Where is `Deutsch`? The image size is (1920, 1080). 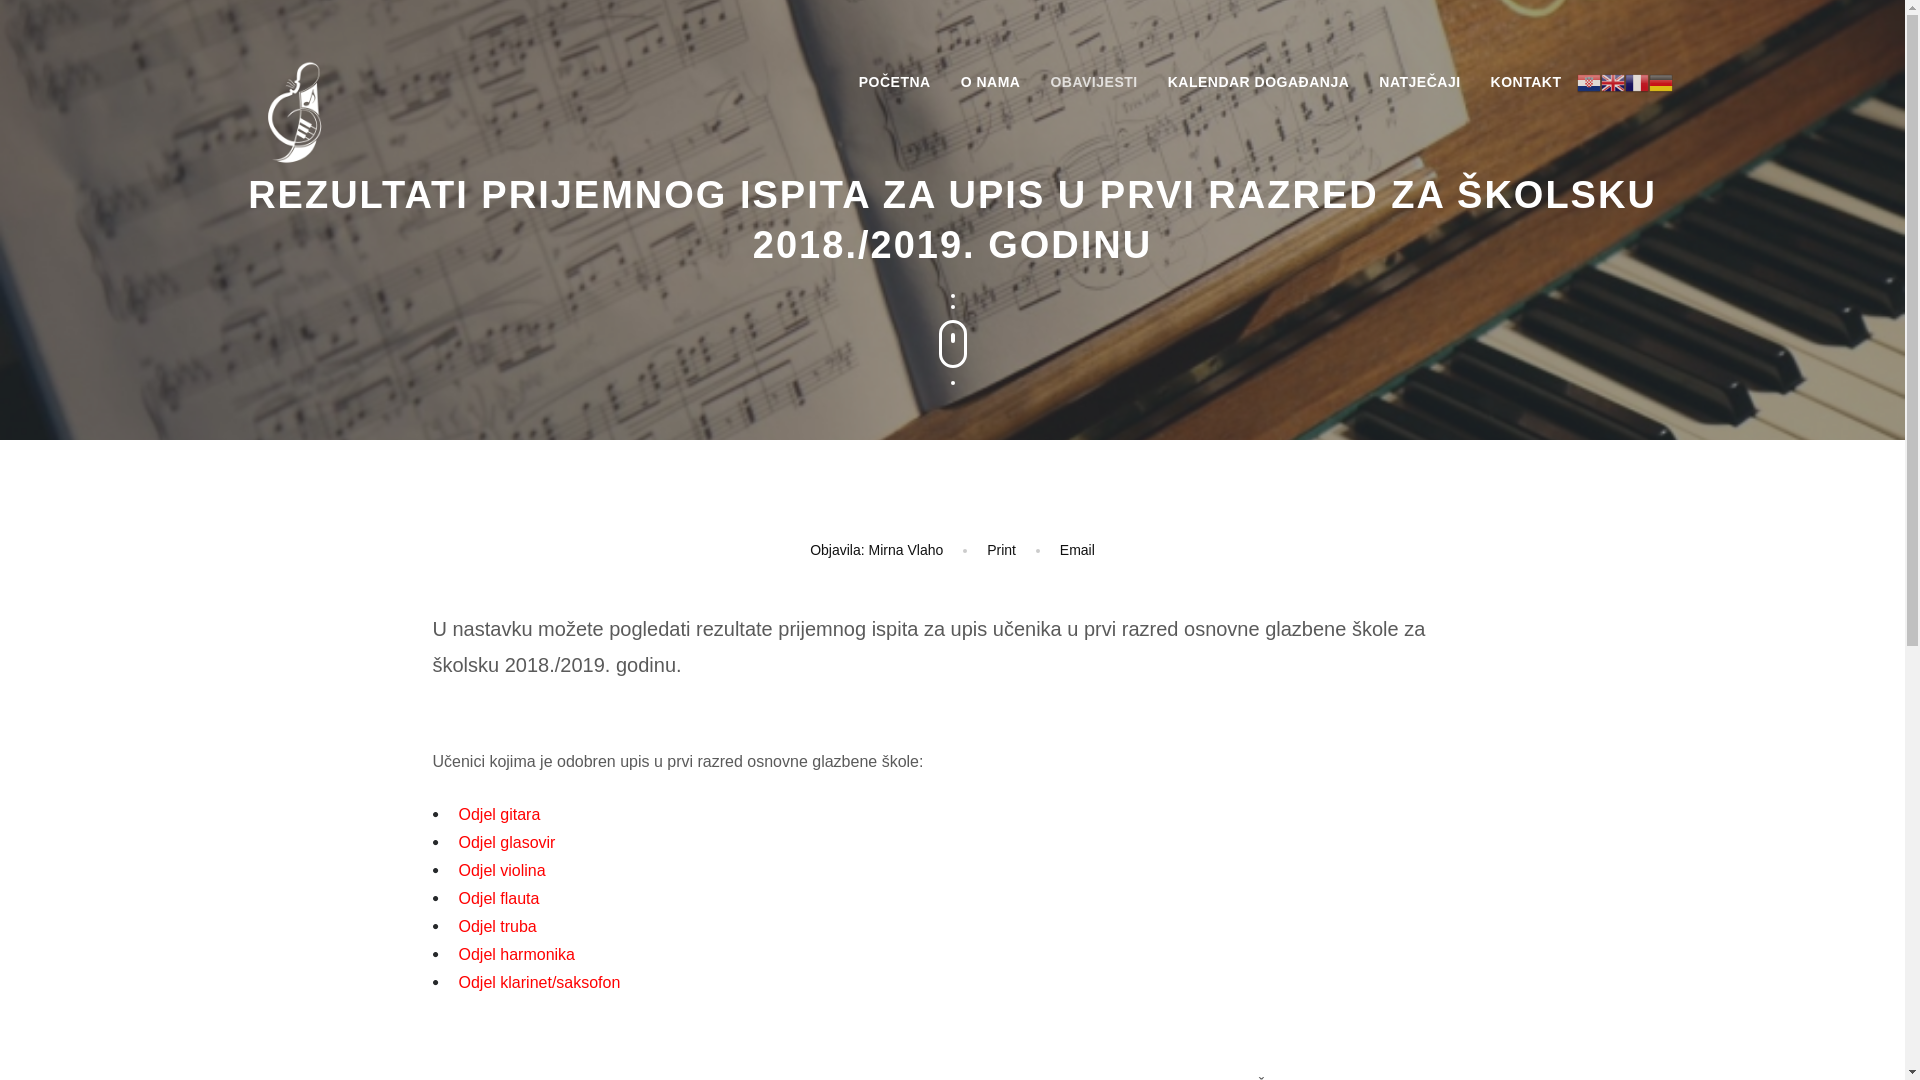 Deutsch is located at coordinates (1660, 82).